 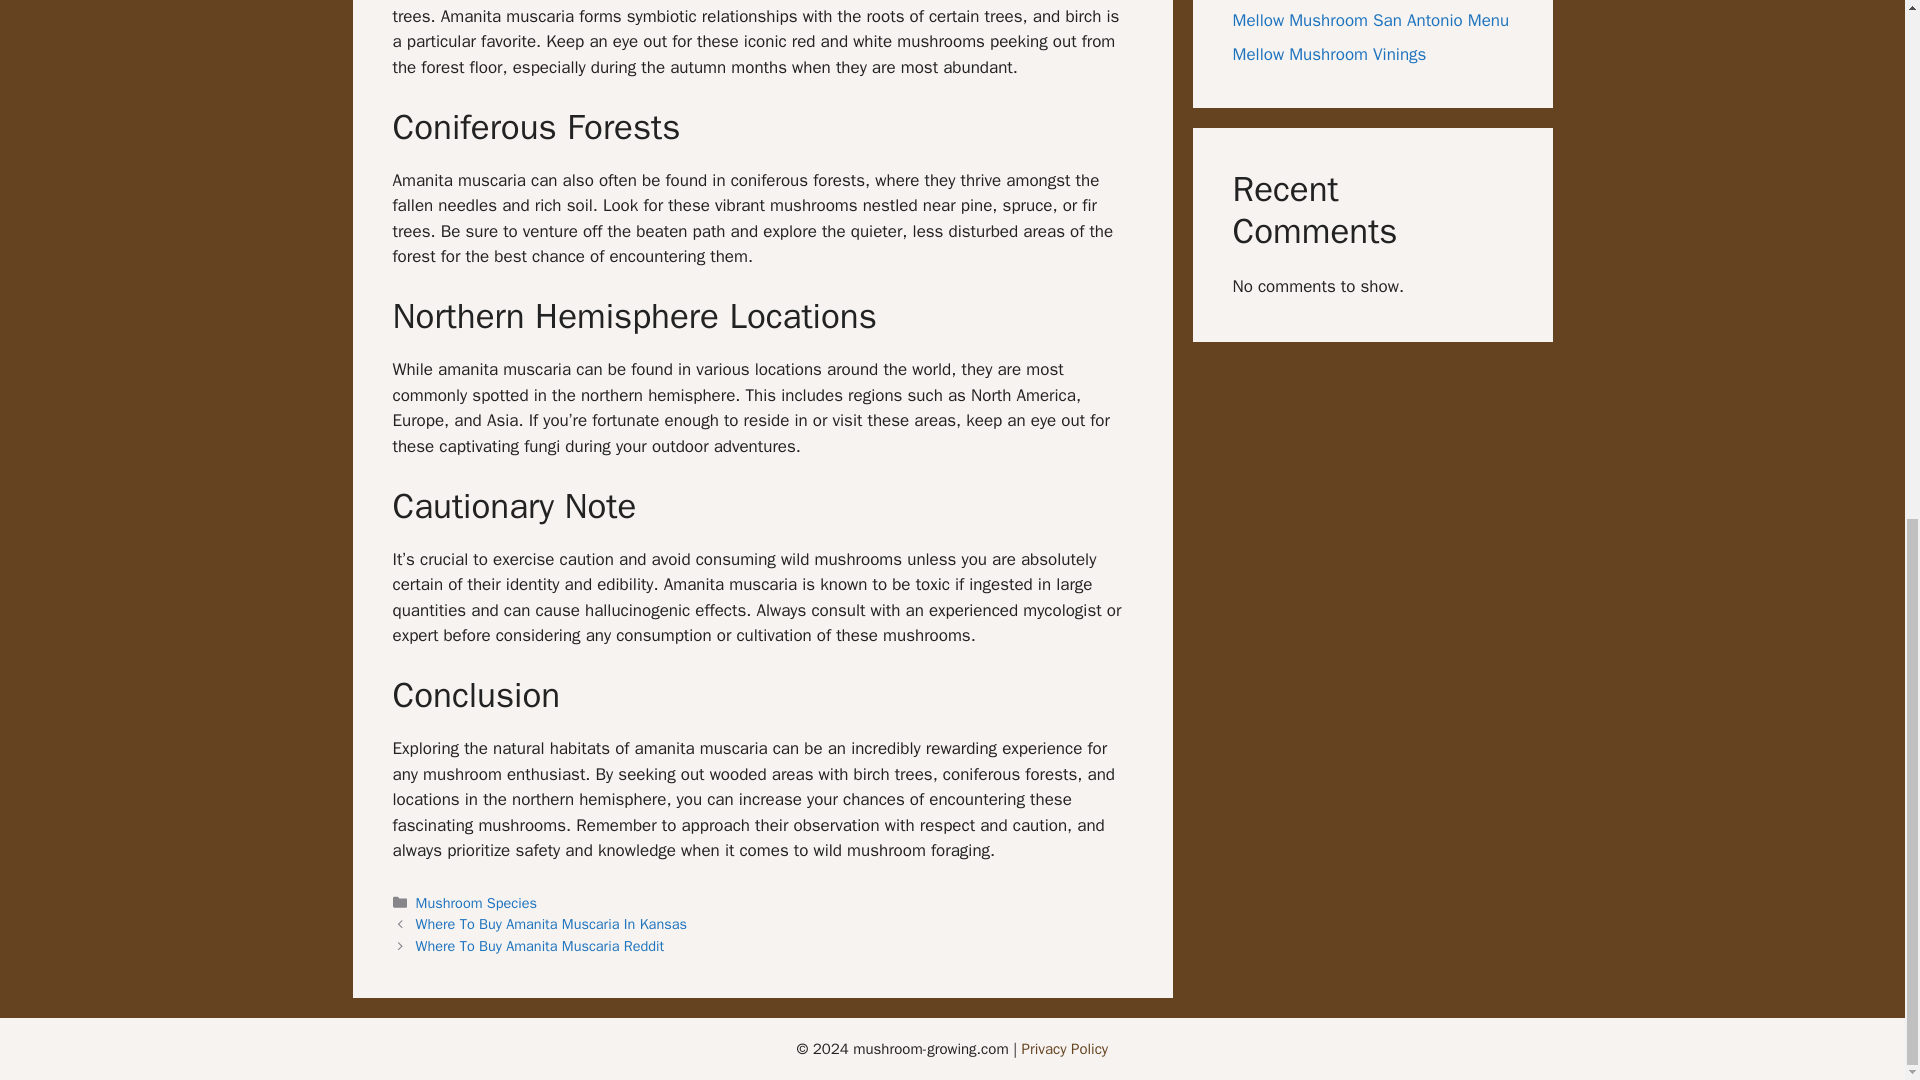 What do you see at coordinates (1370, 20) in the screenshot?
I see `Mellow Mushroom San Antonio Menu` at bounding box center [1370, 20].